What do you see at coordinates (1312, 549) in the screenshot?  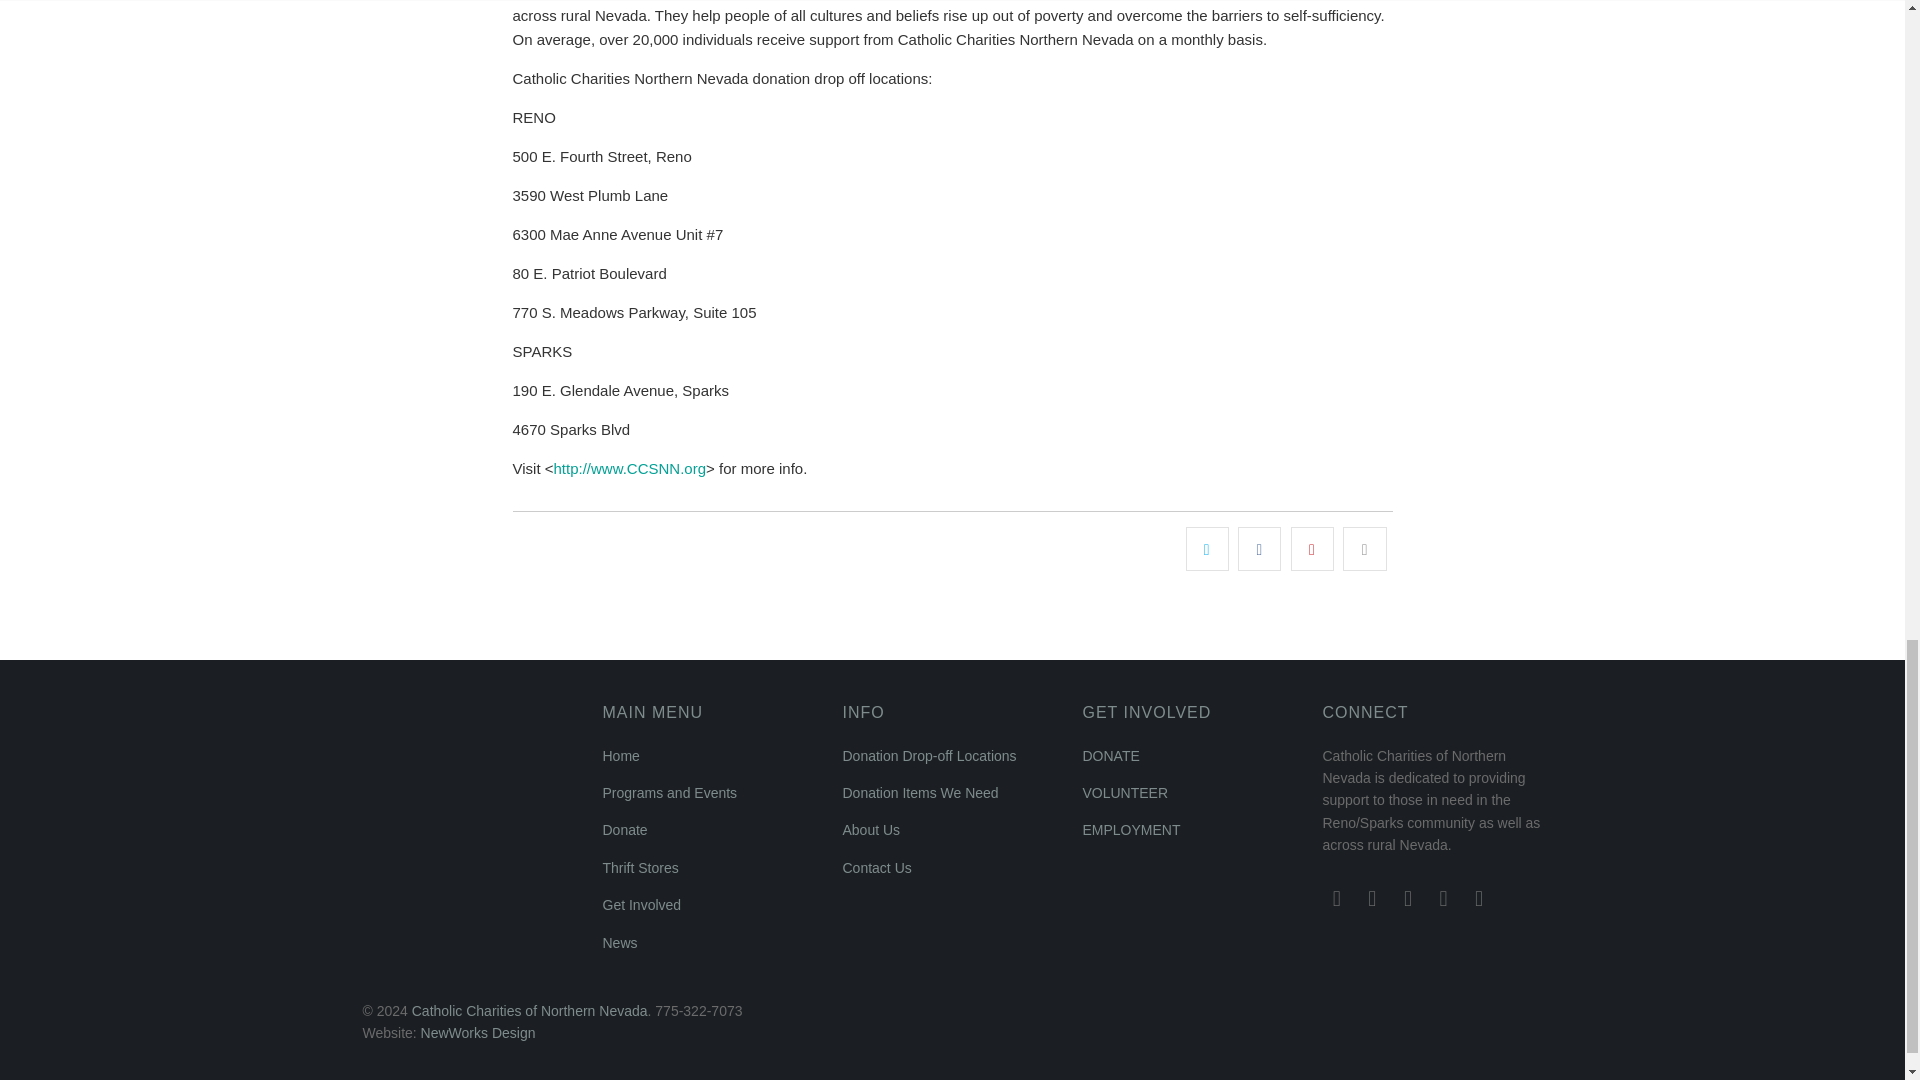 I see `Share this on Pinterest` at bounding box center [1312, 549].